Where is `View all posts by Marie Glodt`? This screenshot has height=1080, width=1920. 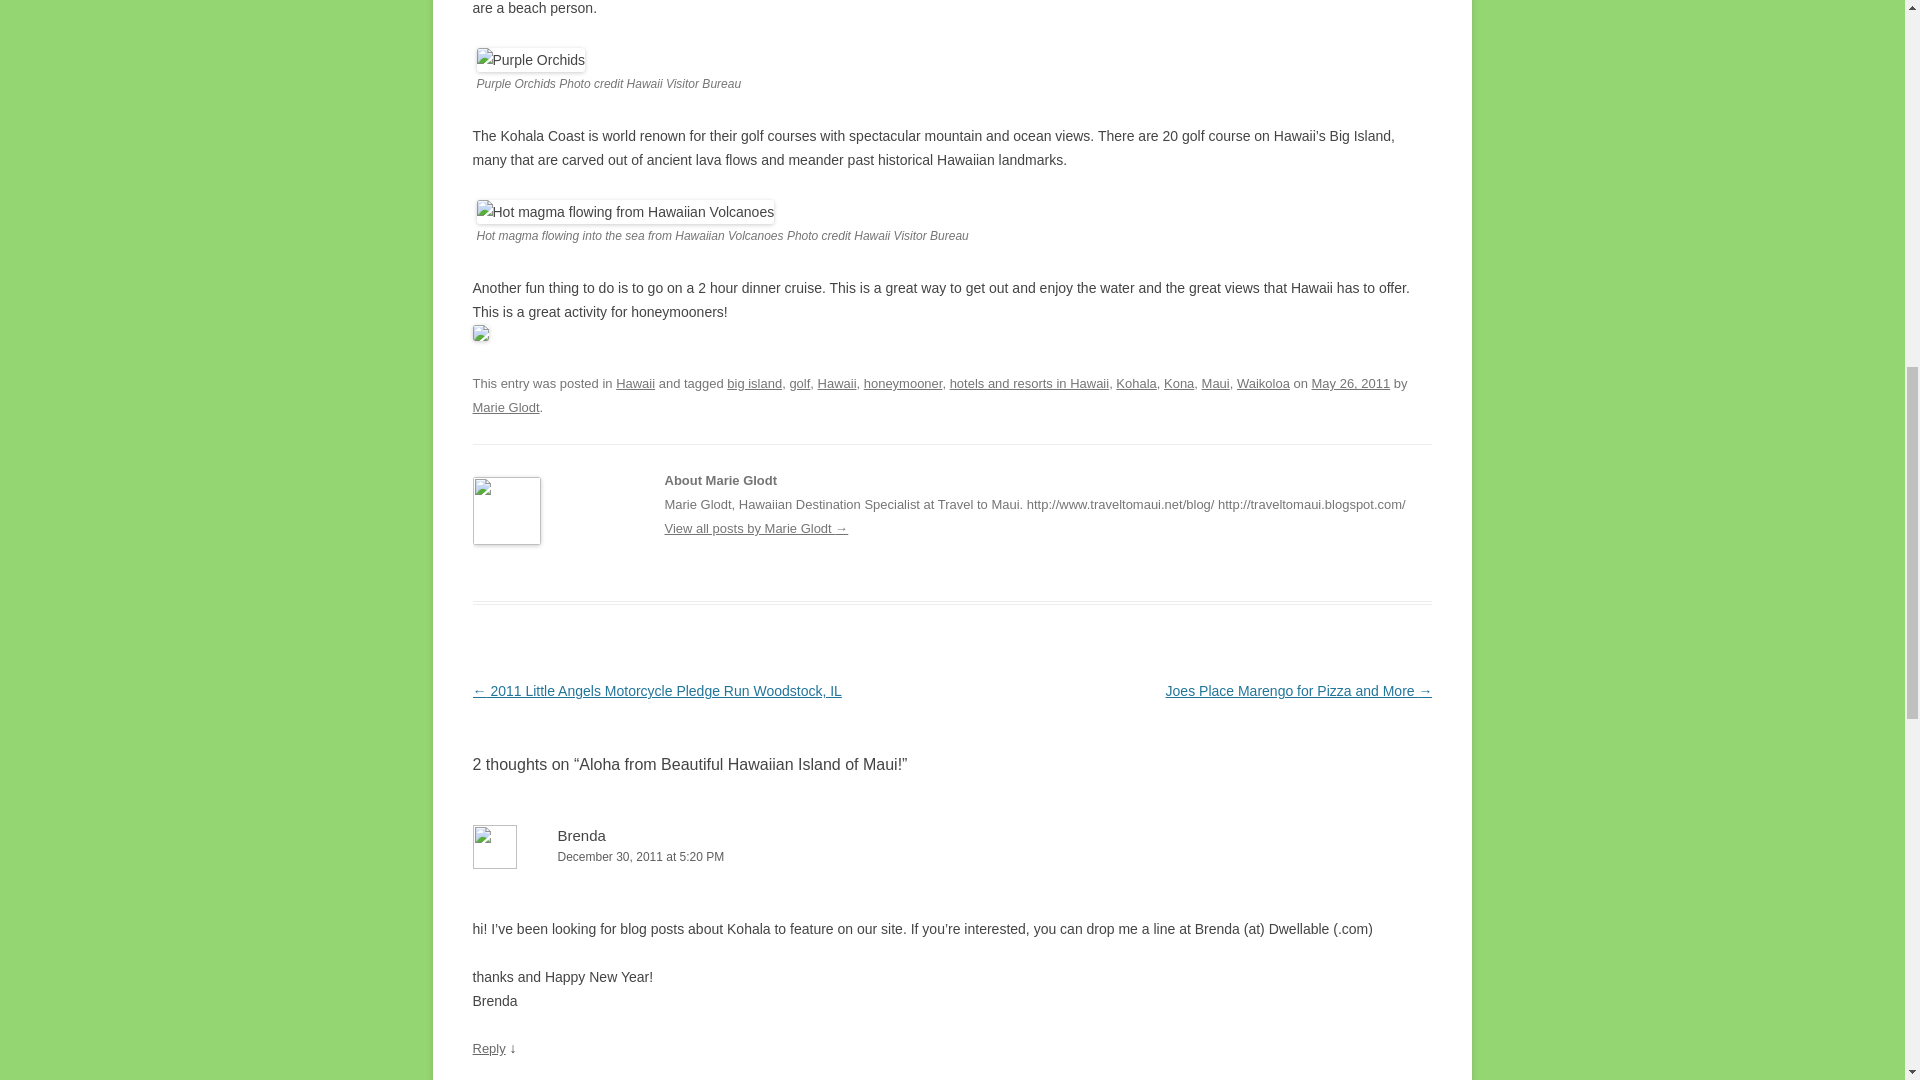 View all posts by Marie Glodt is located at coordinates (506, 406).